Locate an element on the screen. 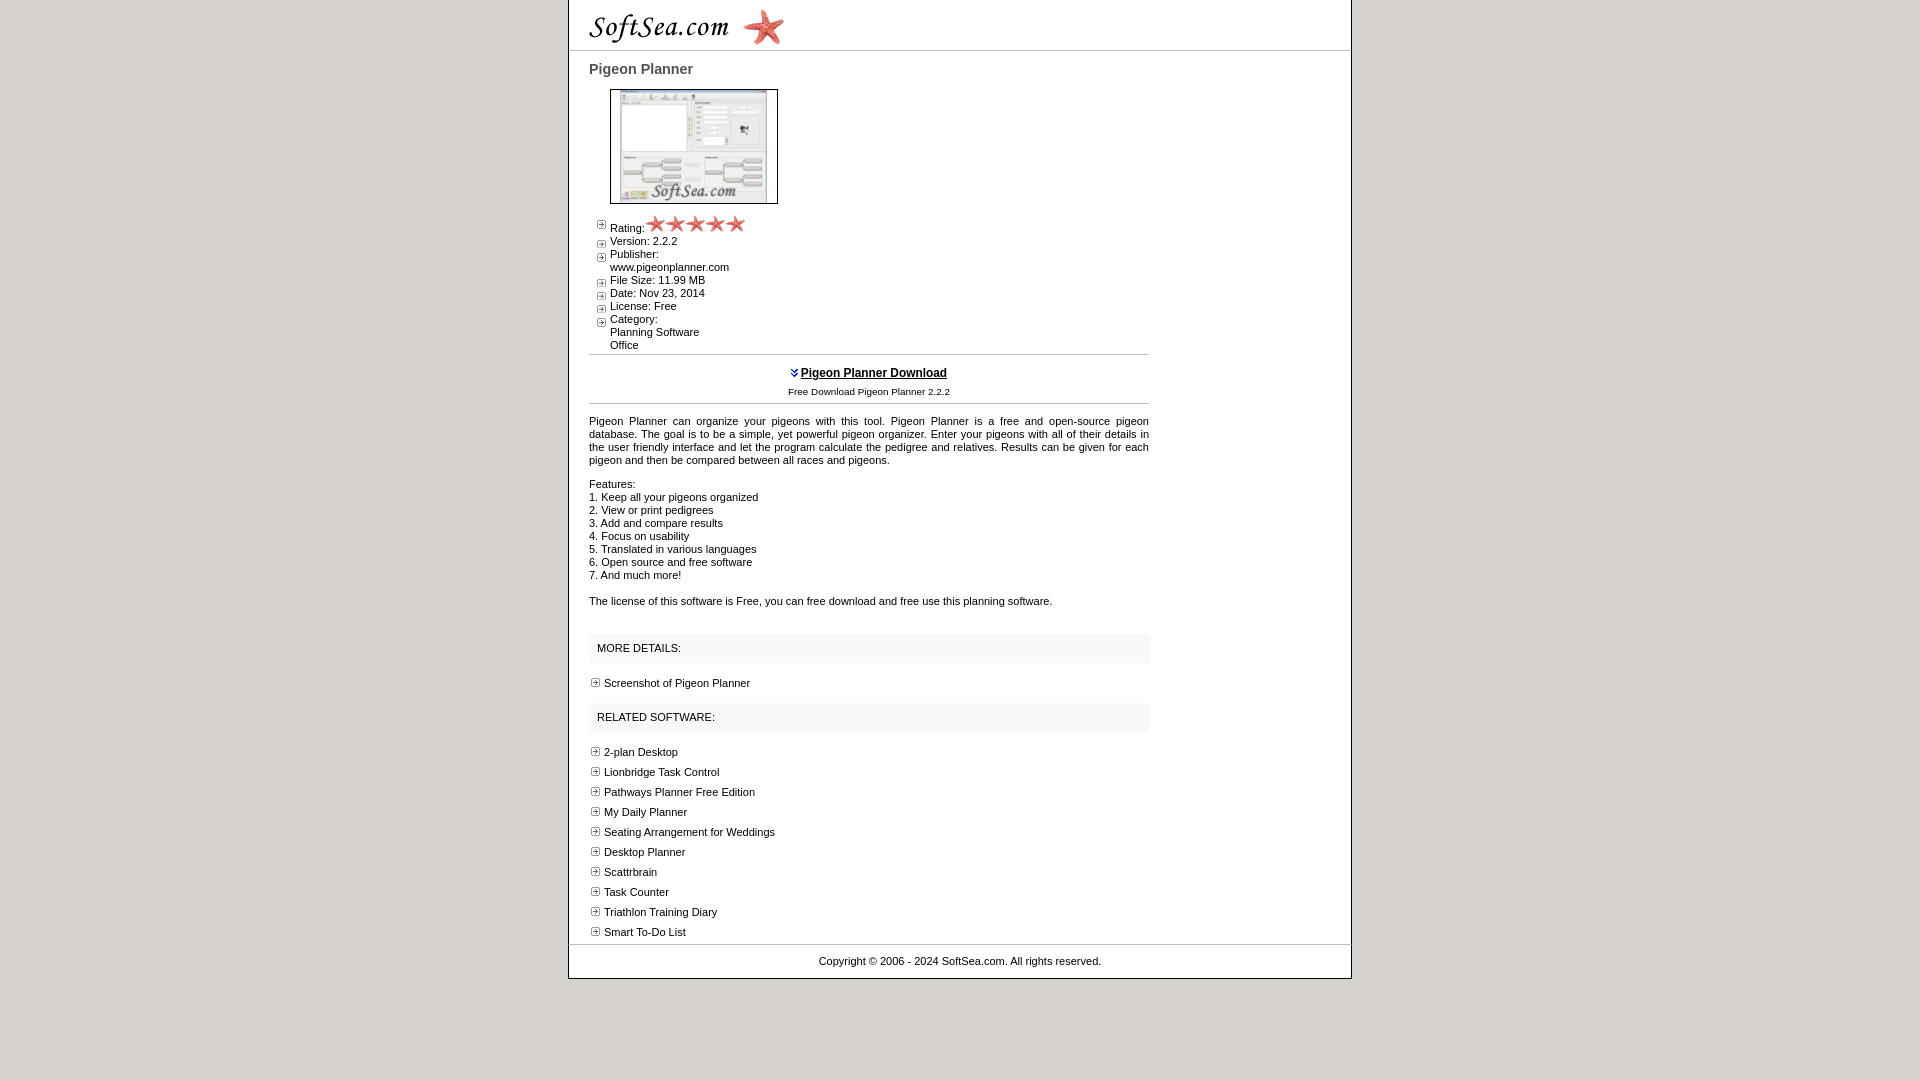 The width and height of the screenshot is (1920, 1080). Desktop Planner is located at coordinates (644, 851).